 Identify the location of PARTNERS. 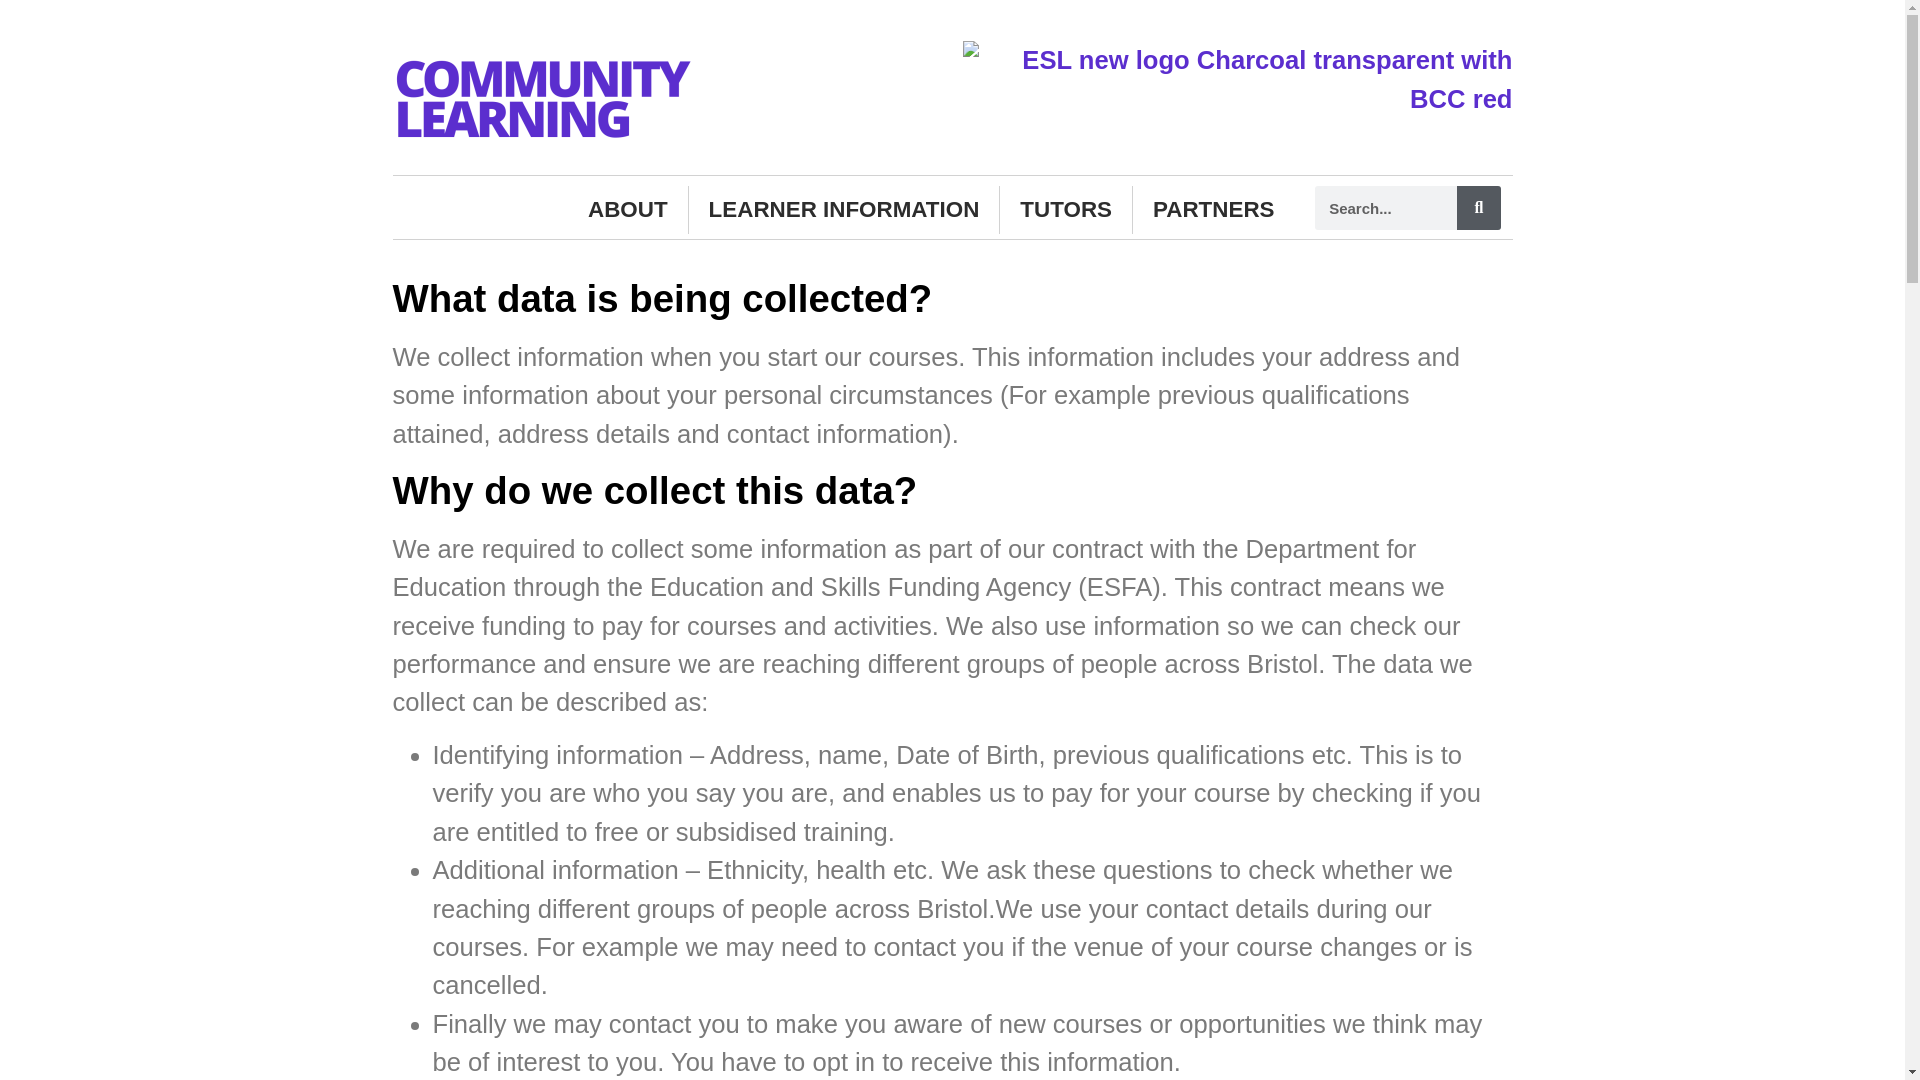
(1213, 210).